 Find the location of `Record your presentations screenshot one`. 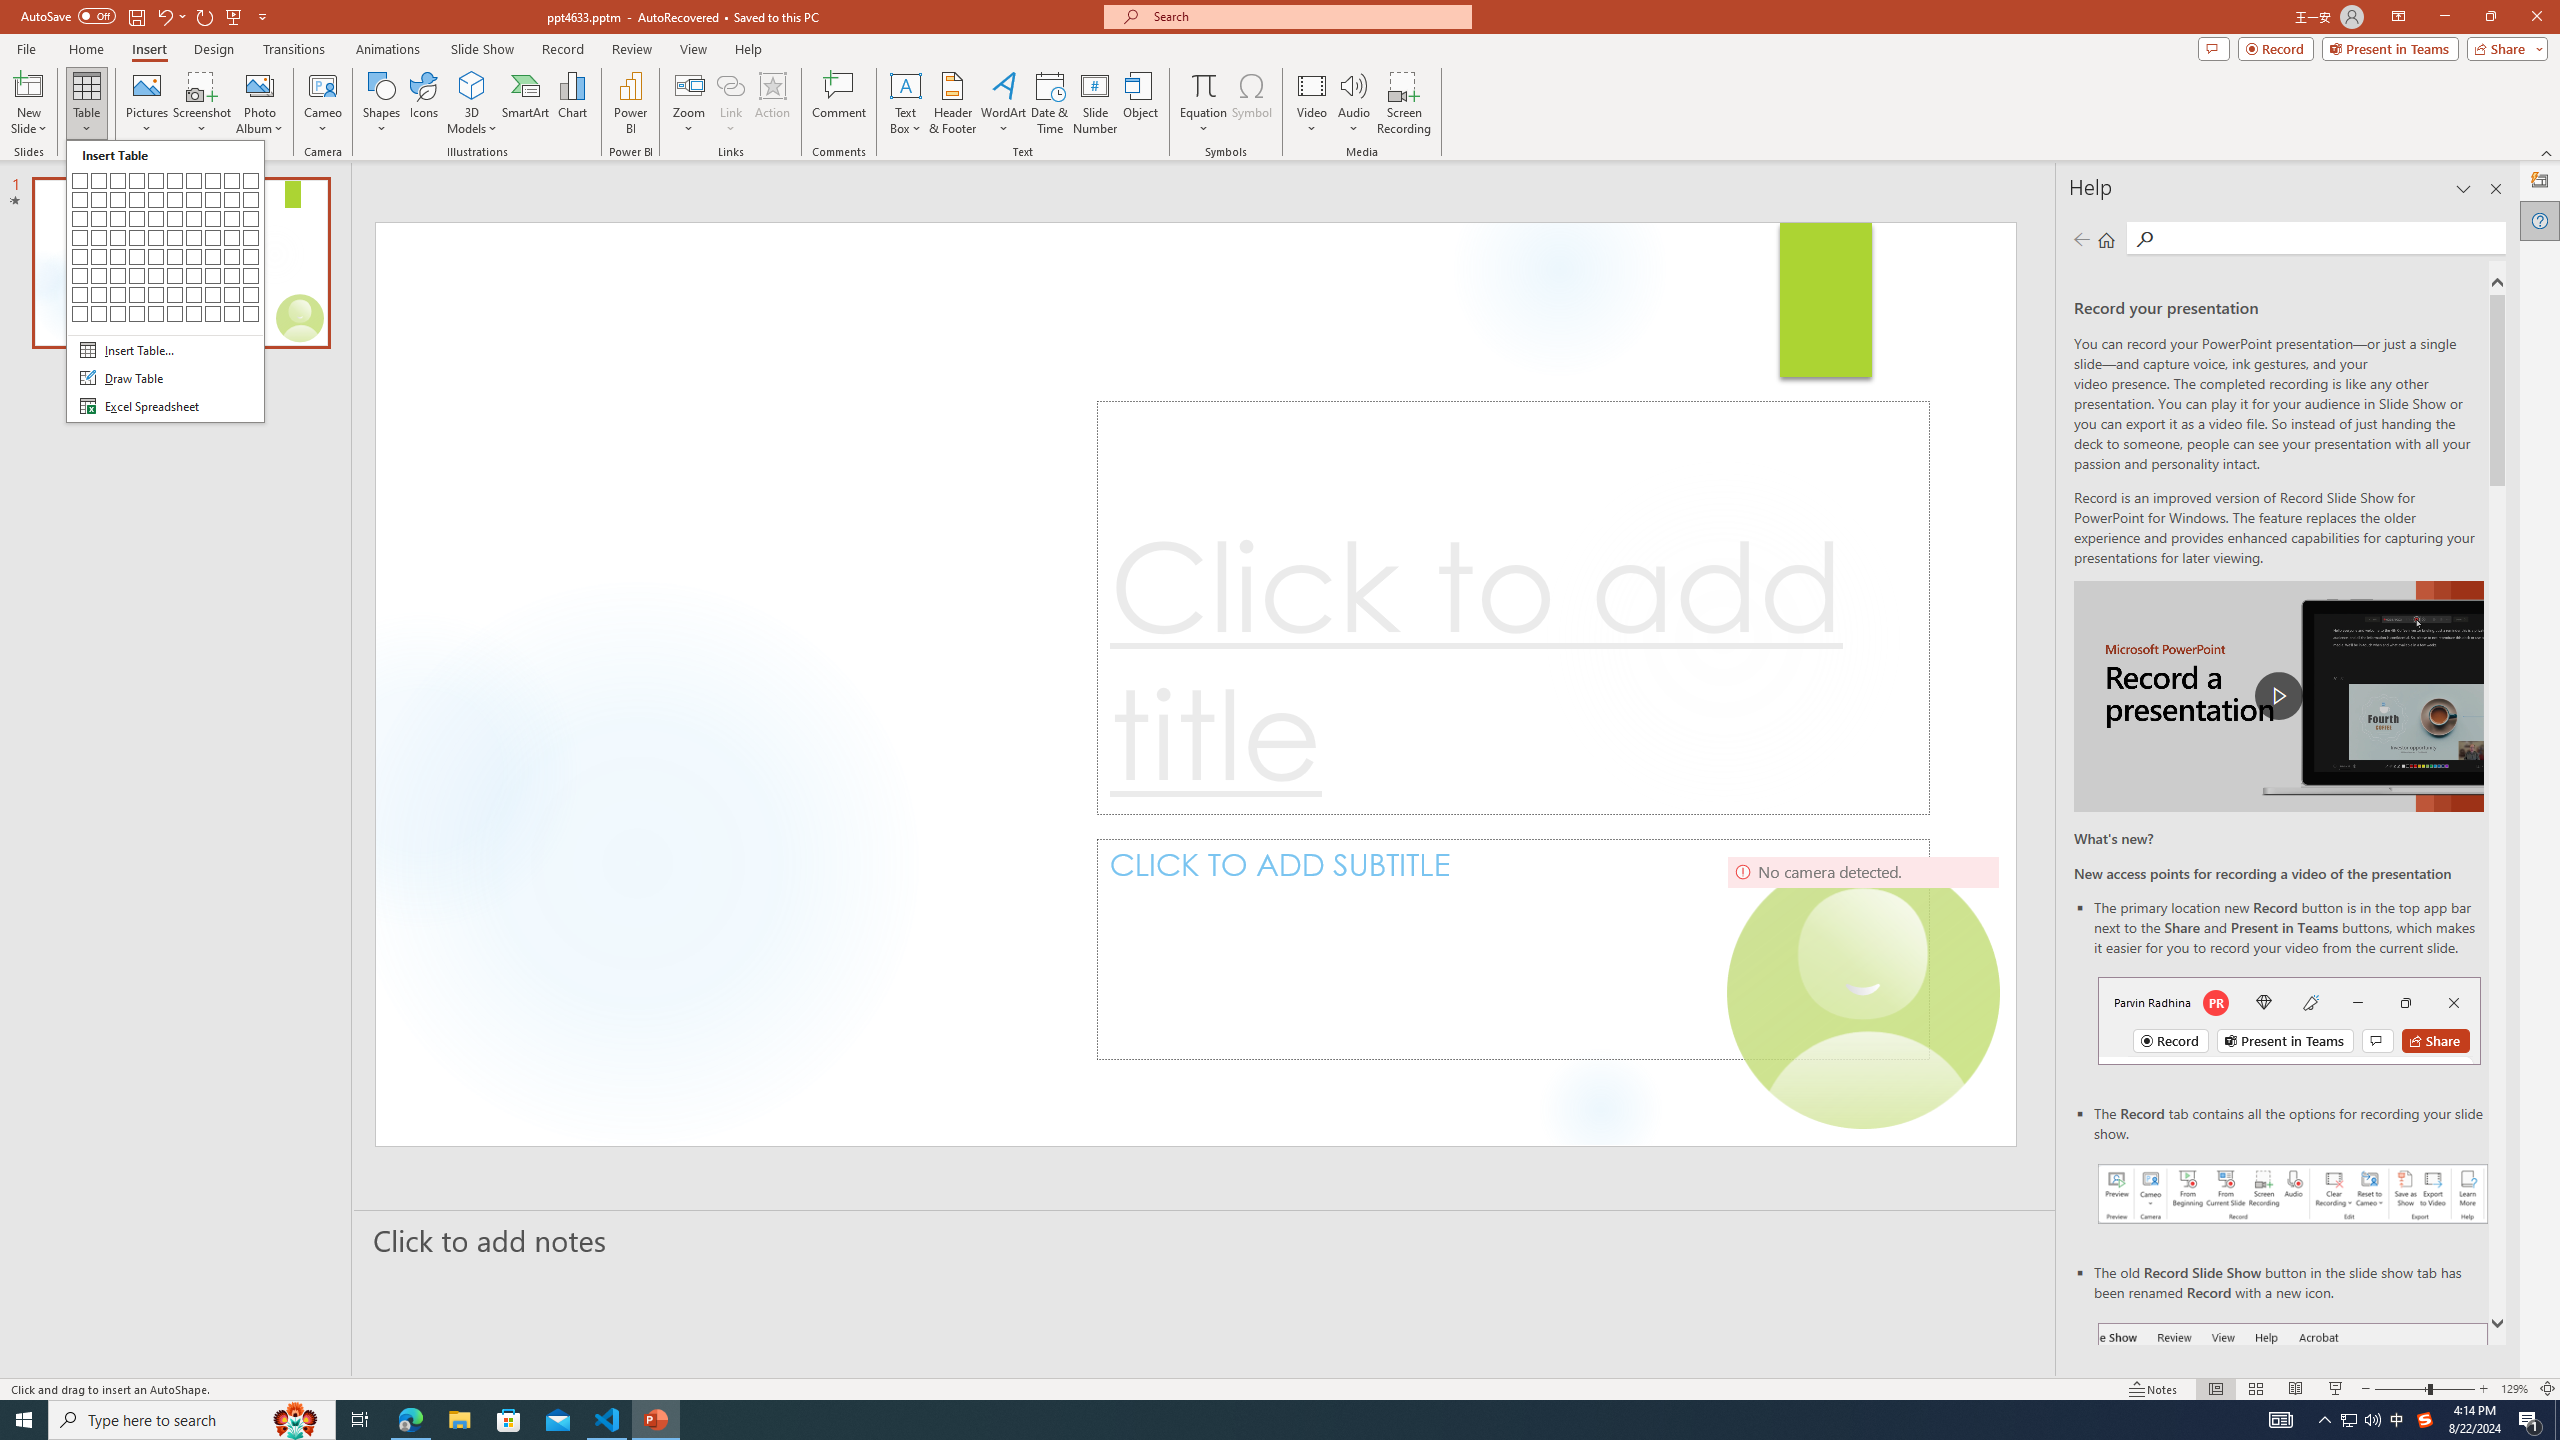

Record your presentations screenshot one is located at coordinates (2294, 1194).